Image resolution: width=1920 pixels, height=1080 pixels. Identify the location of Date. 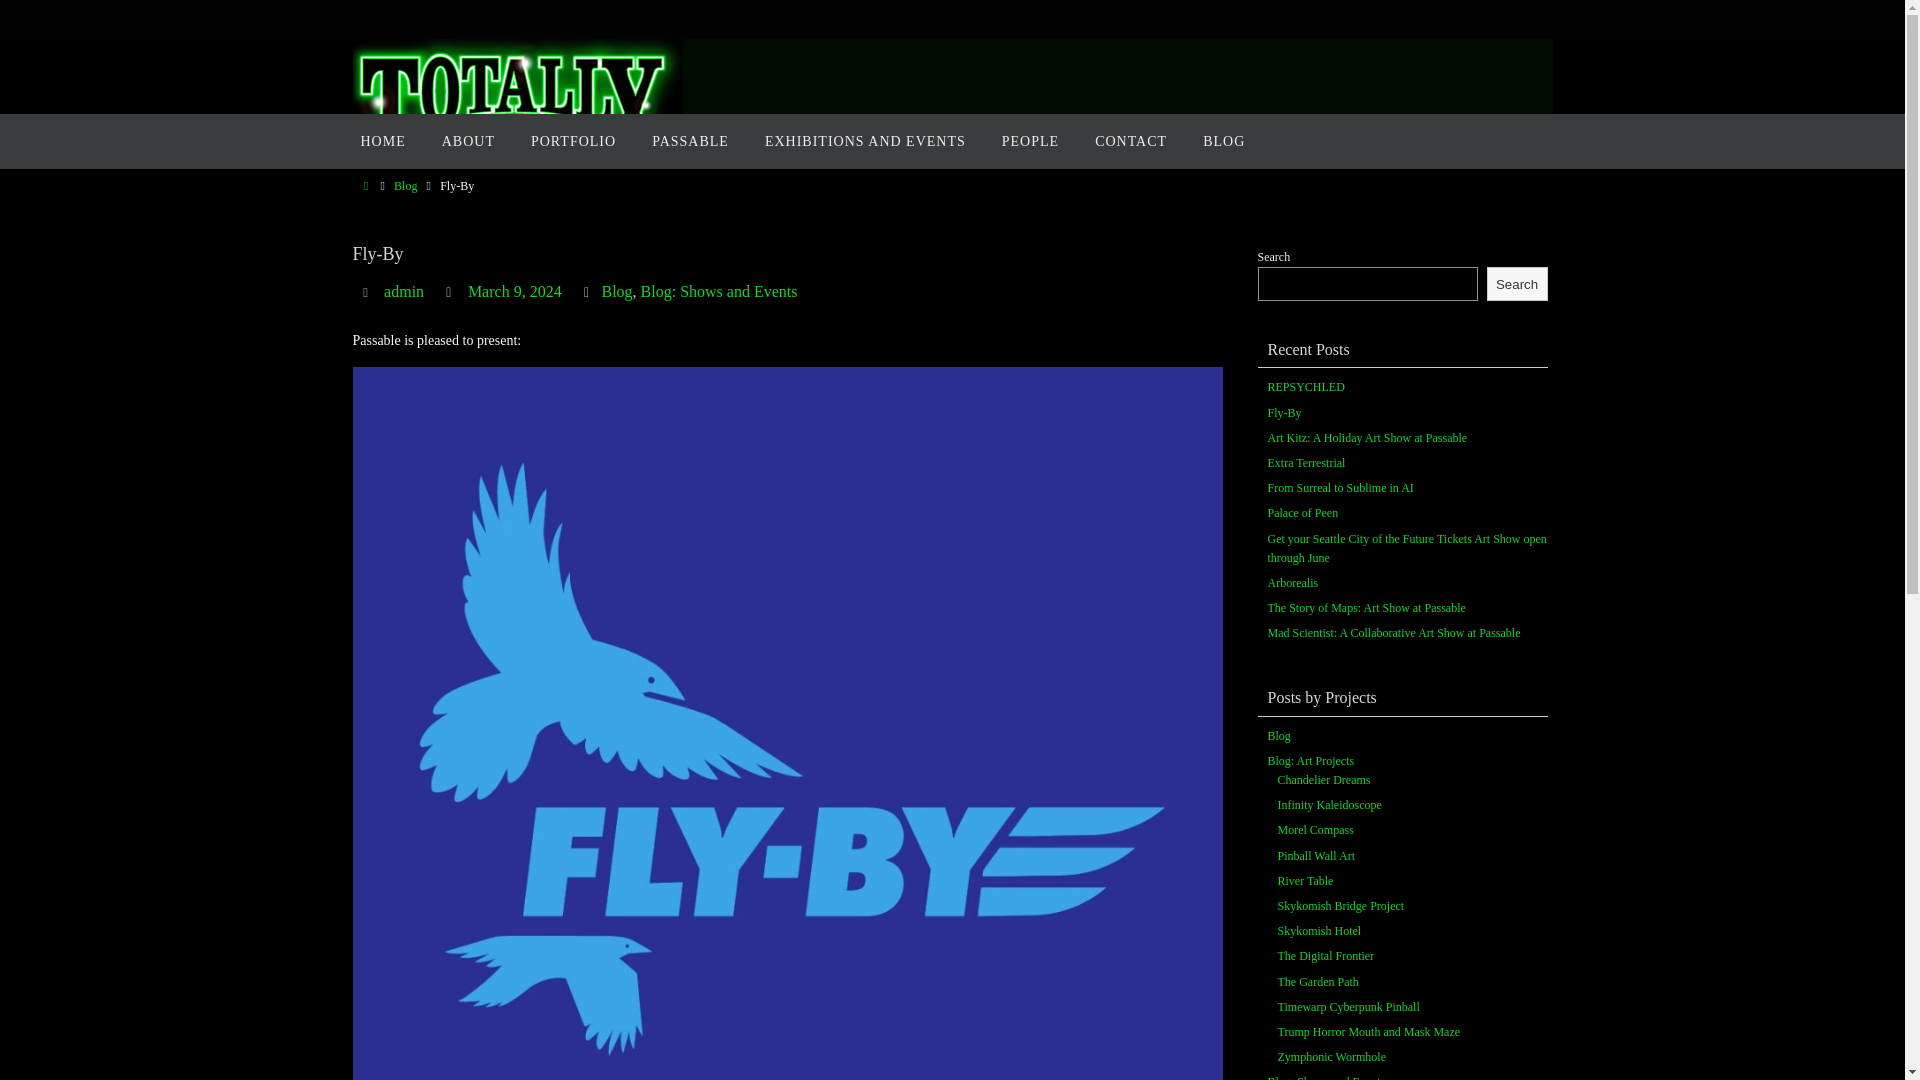
(452, 291).